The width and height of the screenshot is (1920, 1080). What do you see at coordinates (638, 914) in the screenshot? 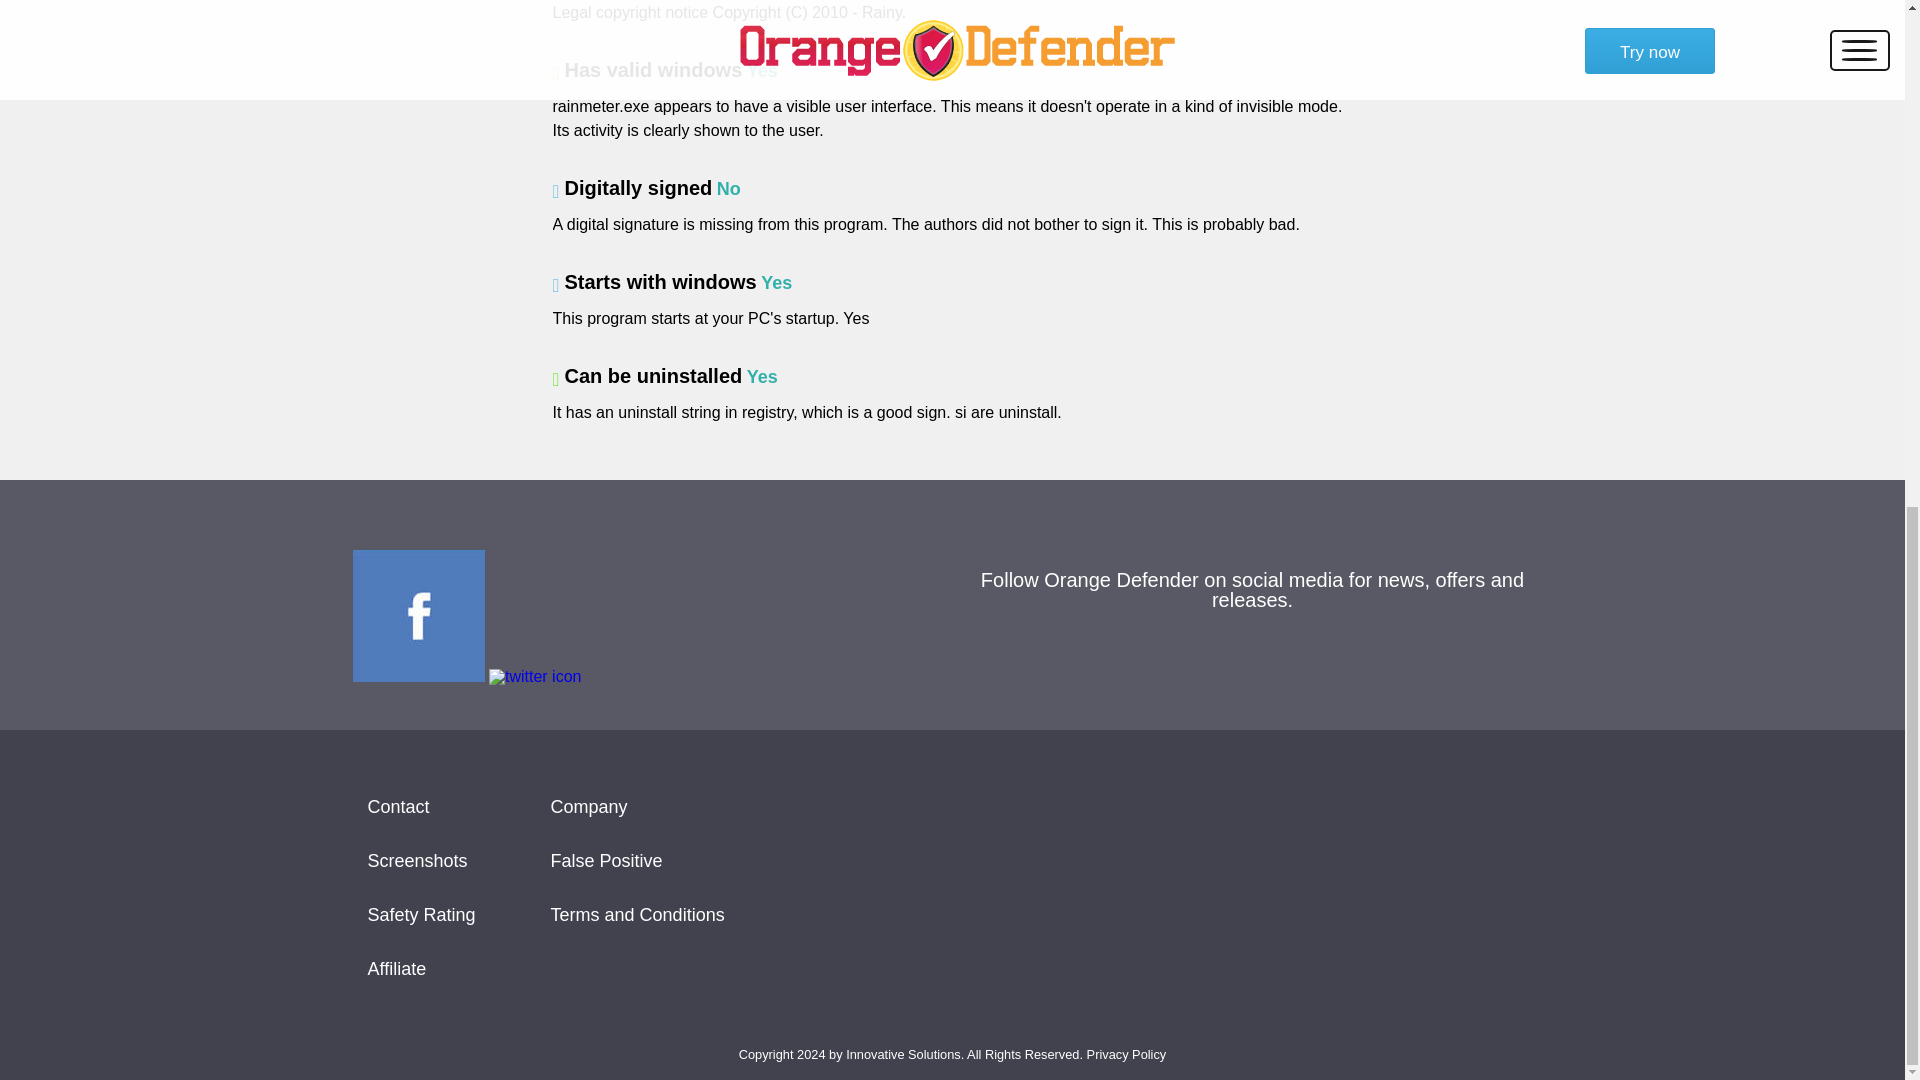
I see `Terms and Conditions` at bounding box center [638, 914].